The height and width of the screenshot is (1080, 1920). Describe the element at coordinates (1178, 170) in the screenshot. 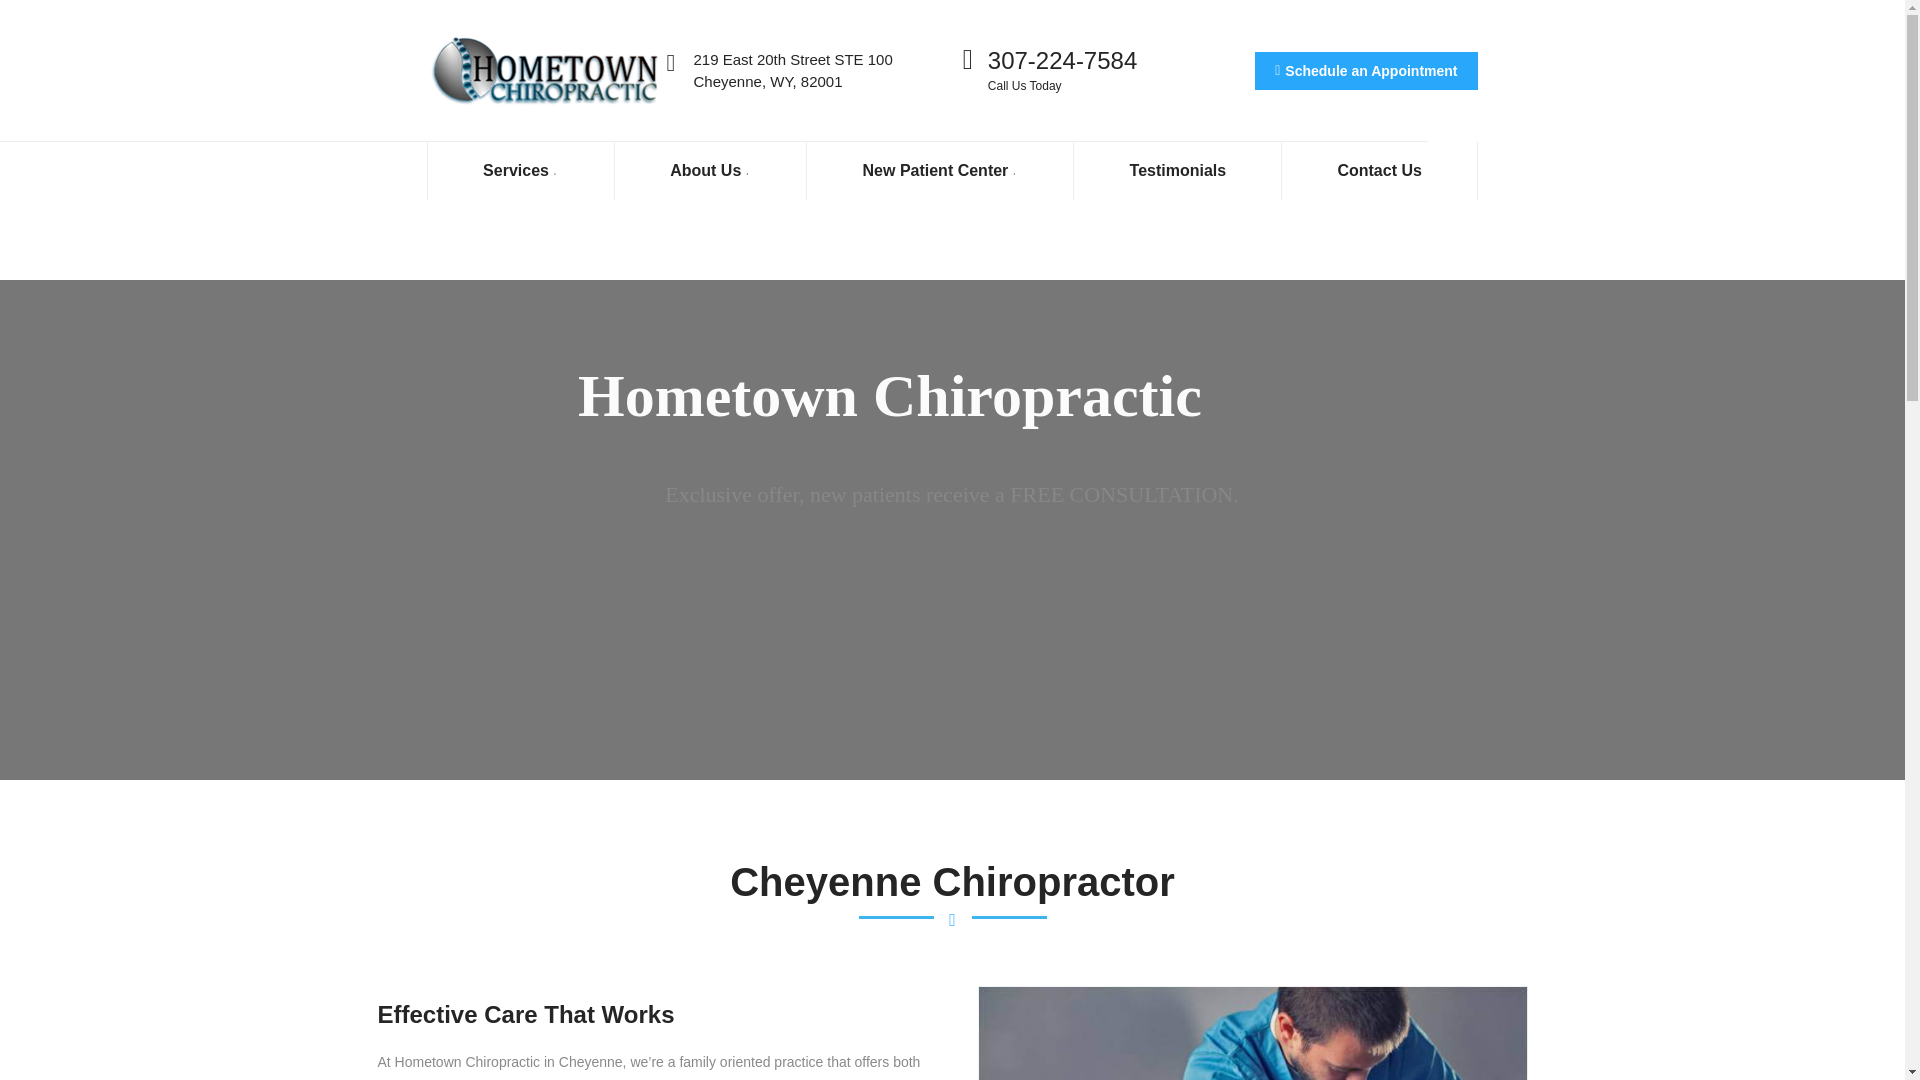

I see `Testimonials` at that location.